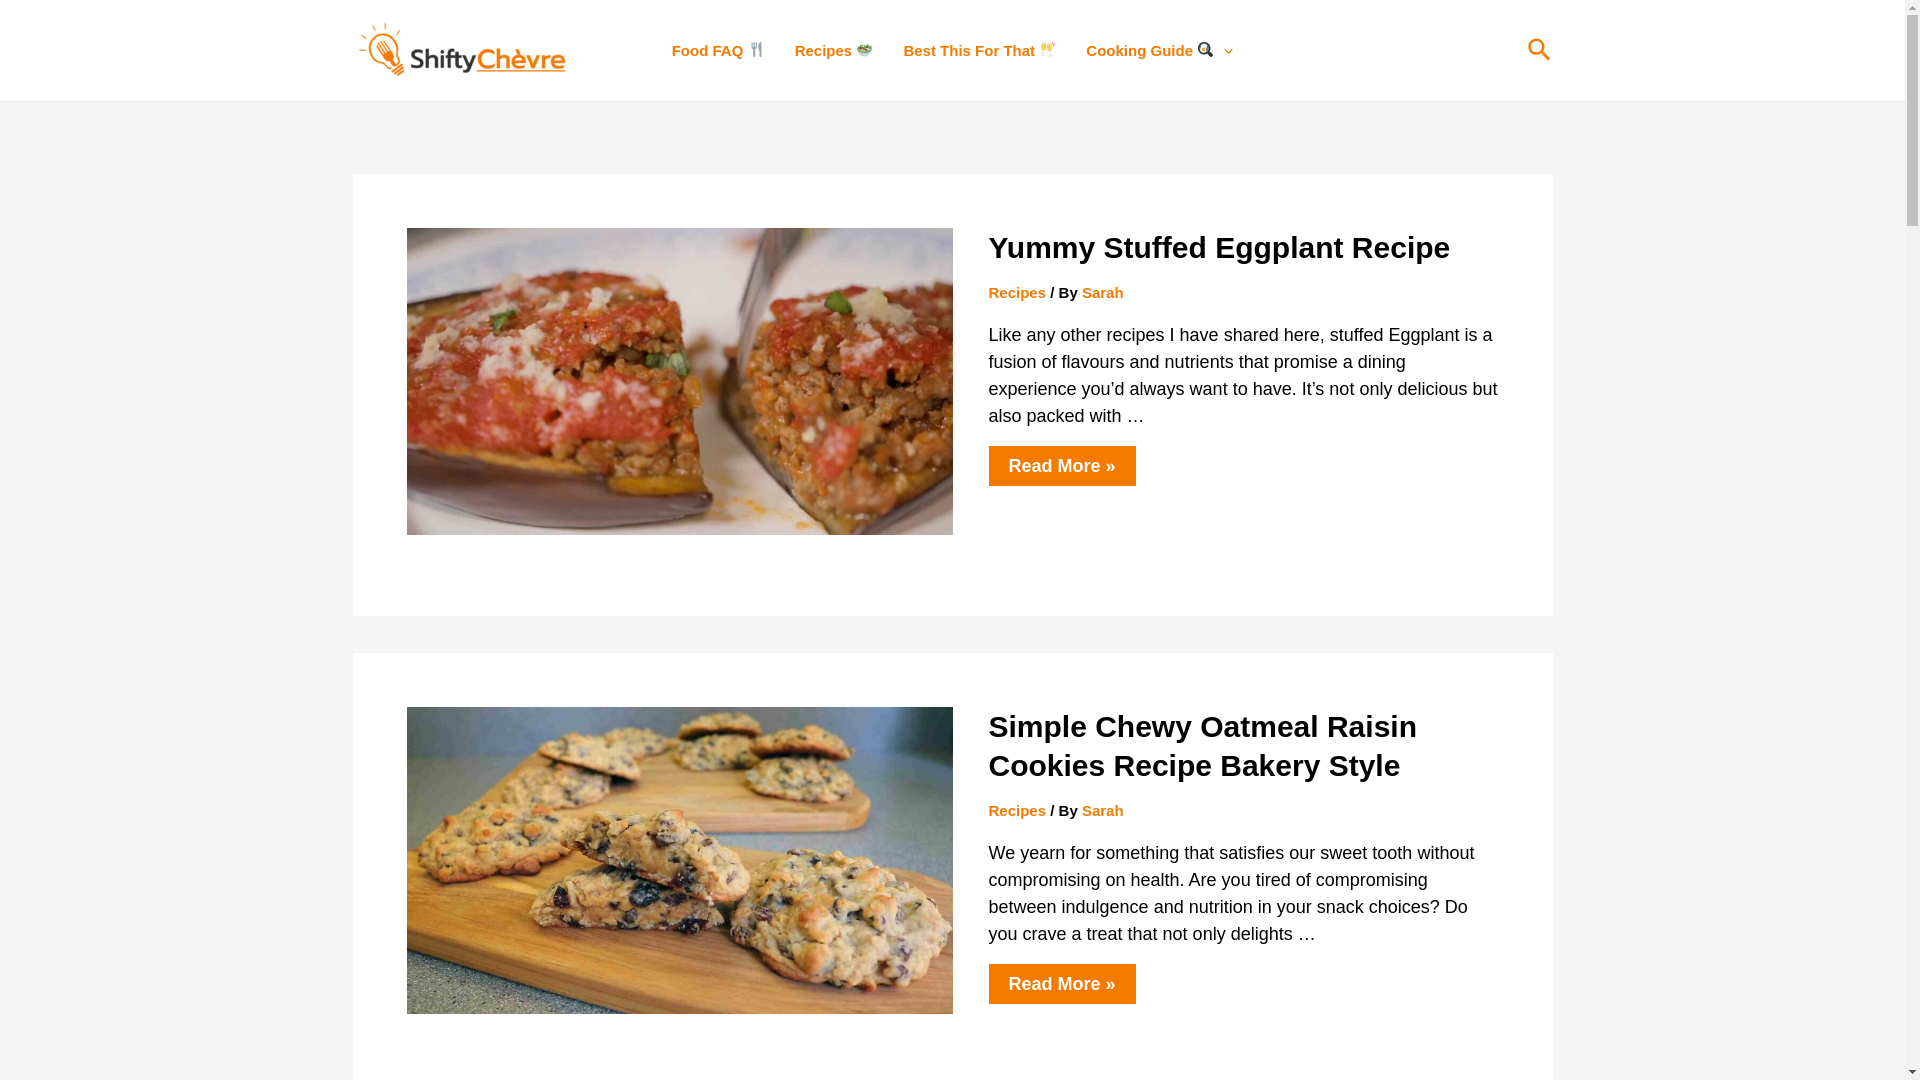 The height and width of the screenshot is (1080, 1920). Describe the element at coordinates (980, 50) in the screenshot. I see `Best This For That` at that location.